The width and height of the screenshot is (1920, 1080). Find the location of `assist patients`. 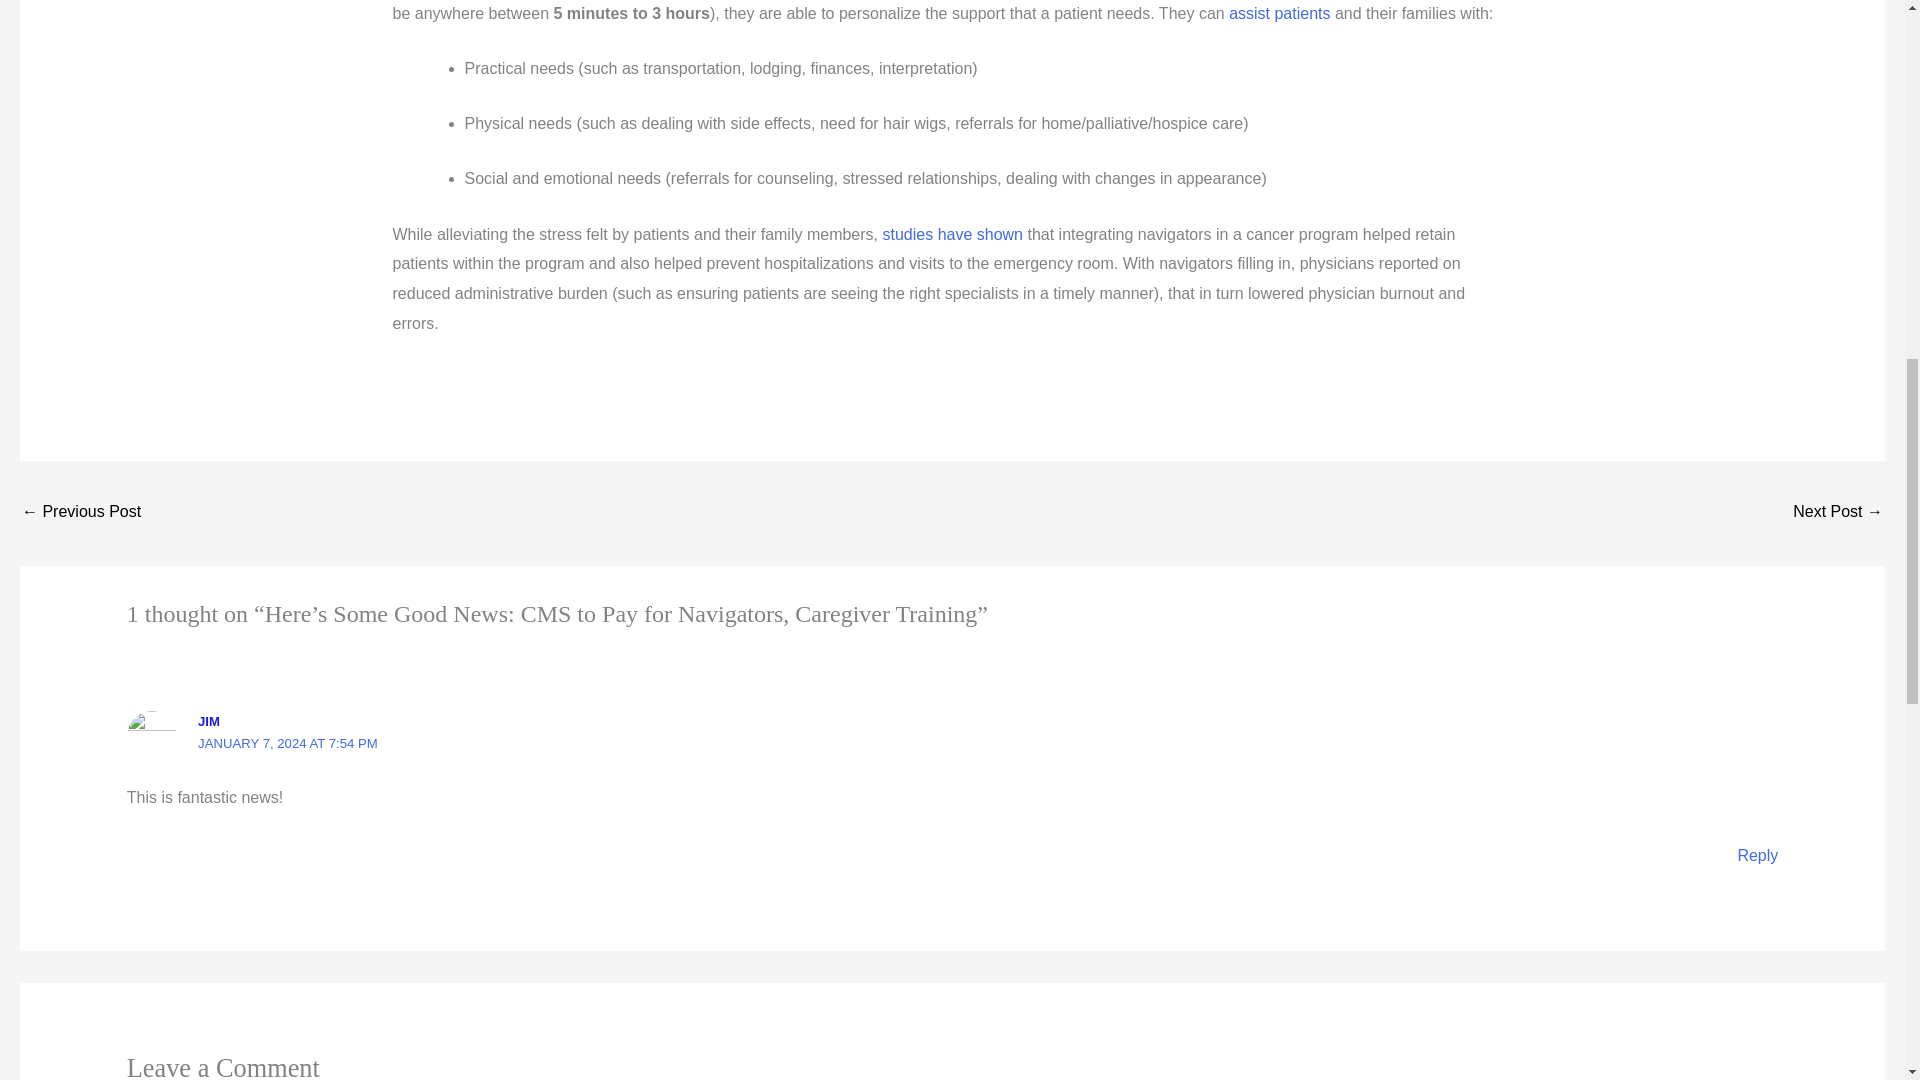

assist patients is located at coordinates (1279, 13).